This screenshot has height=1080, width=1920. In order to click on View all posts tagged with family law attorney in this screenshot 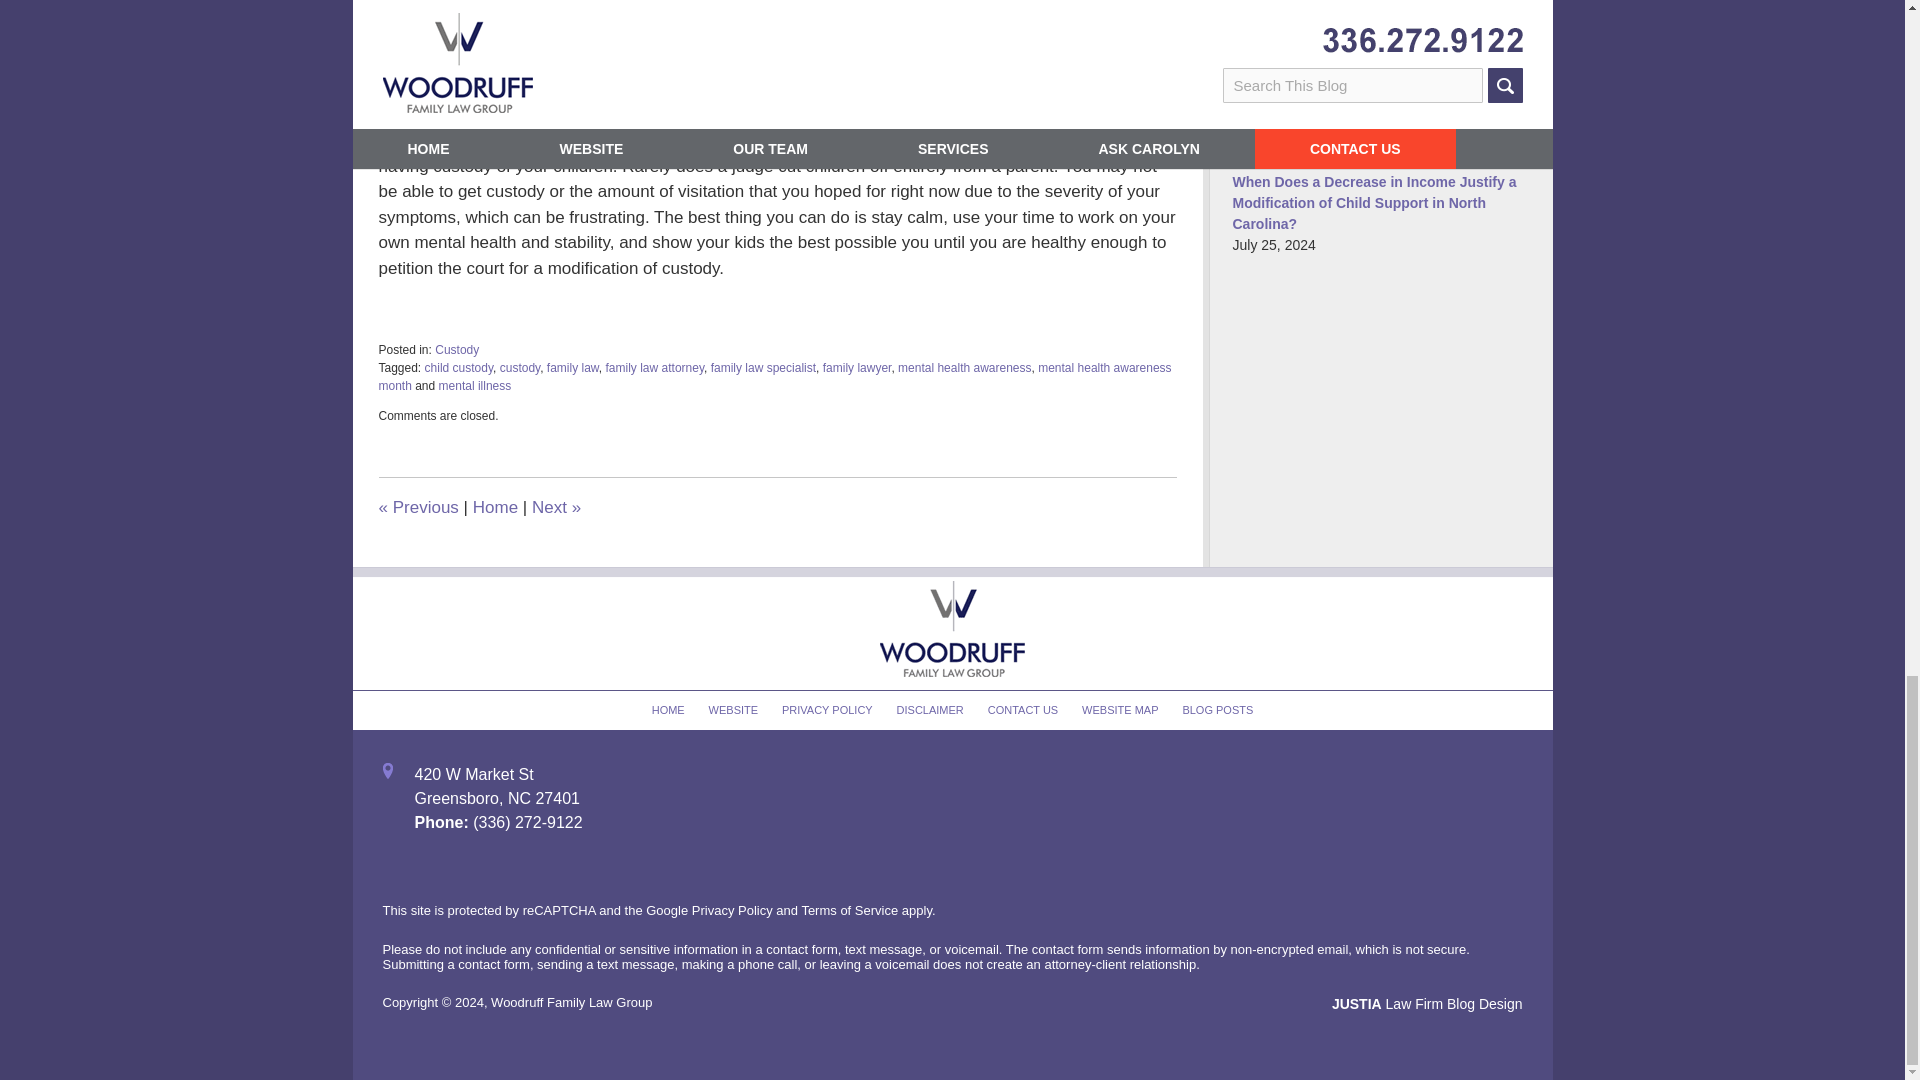, I will do `click(655, 367)`.